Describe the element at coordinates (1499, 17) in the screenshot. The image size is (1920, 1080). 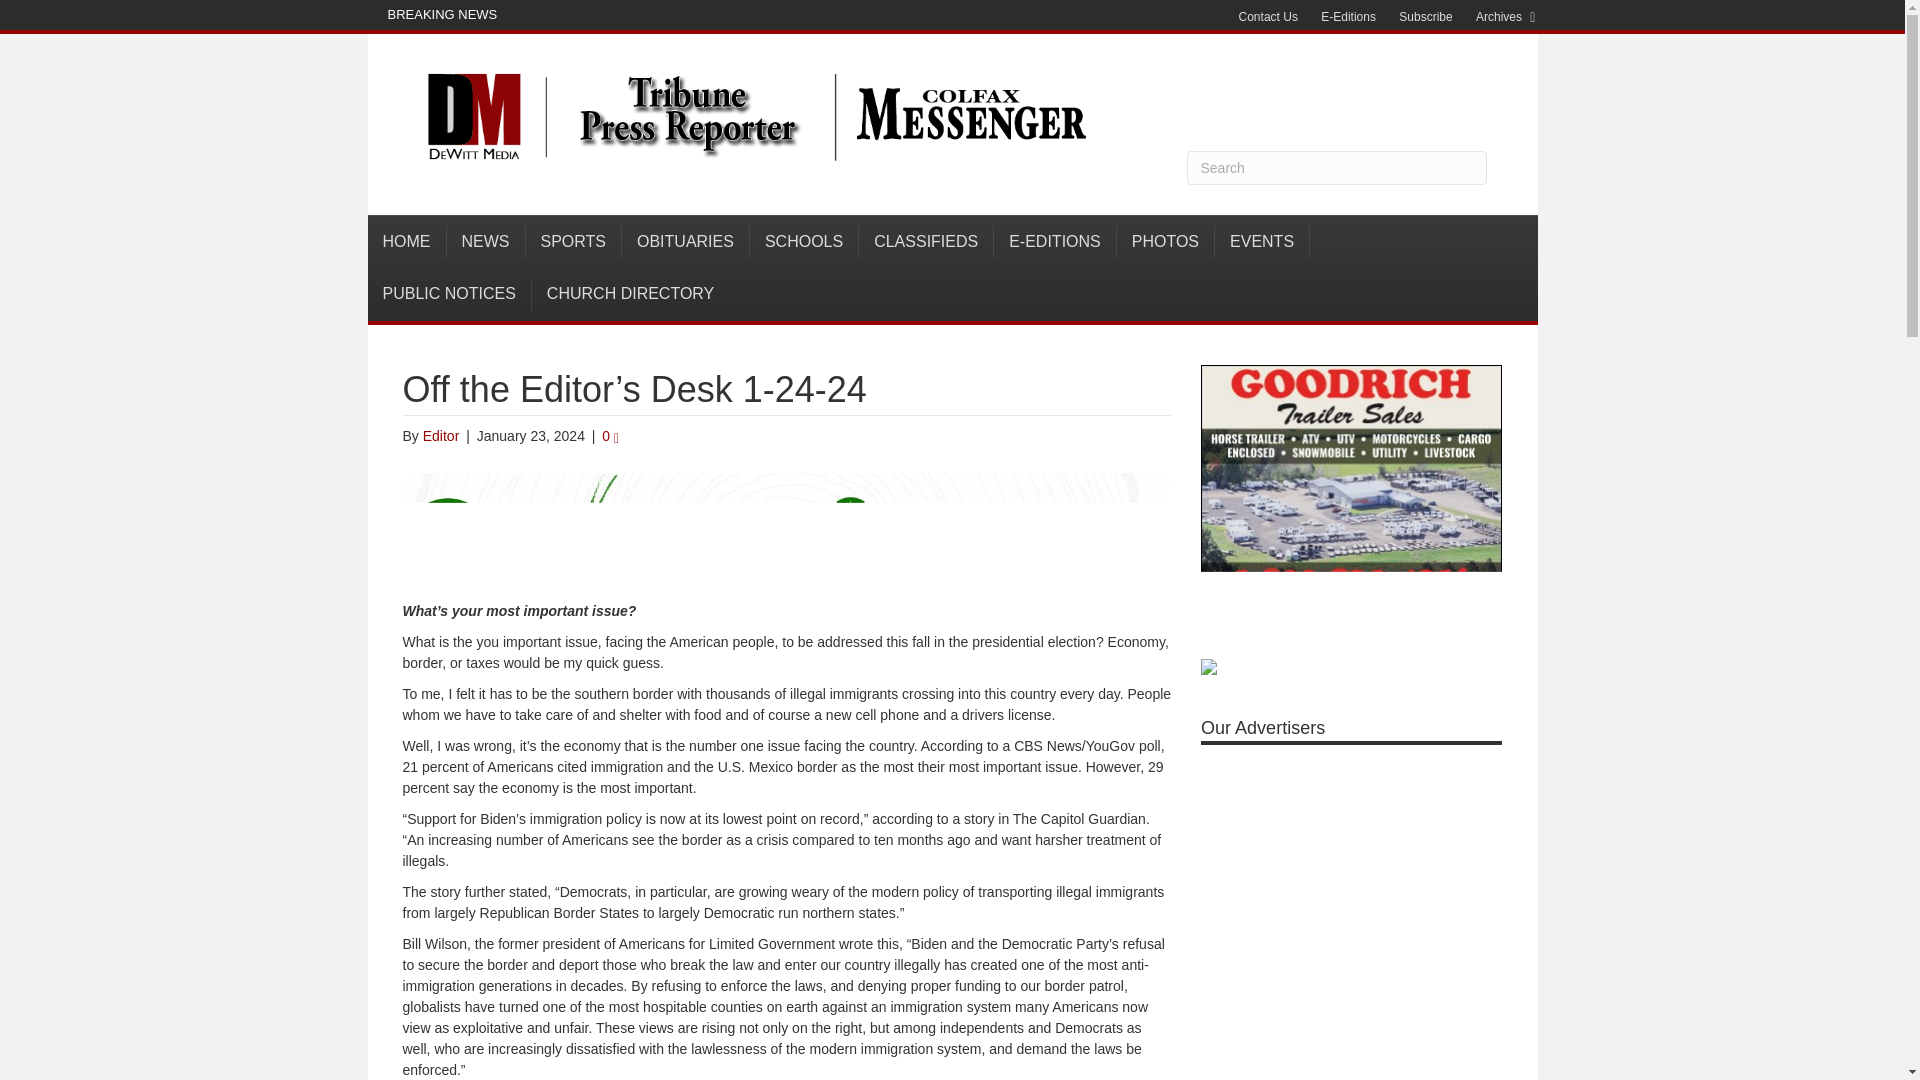
I see `Archives` at that location.